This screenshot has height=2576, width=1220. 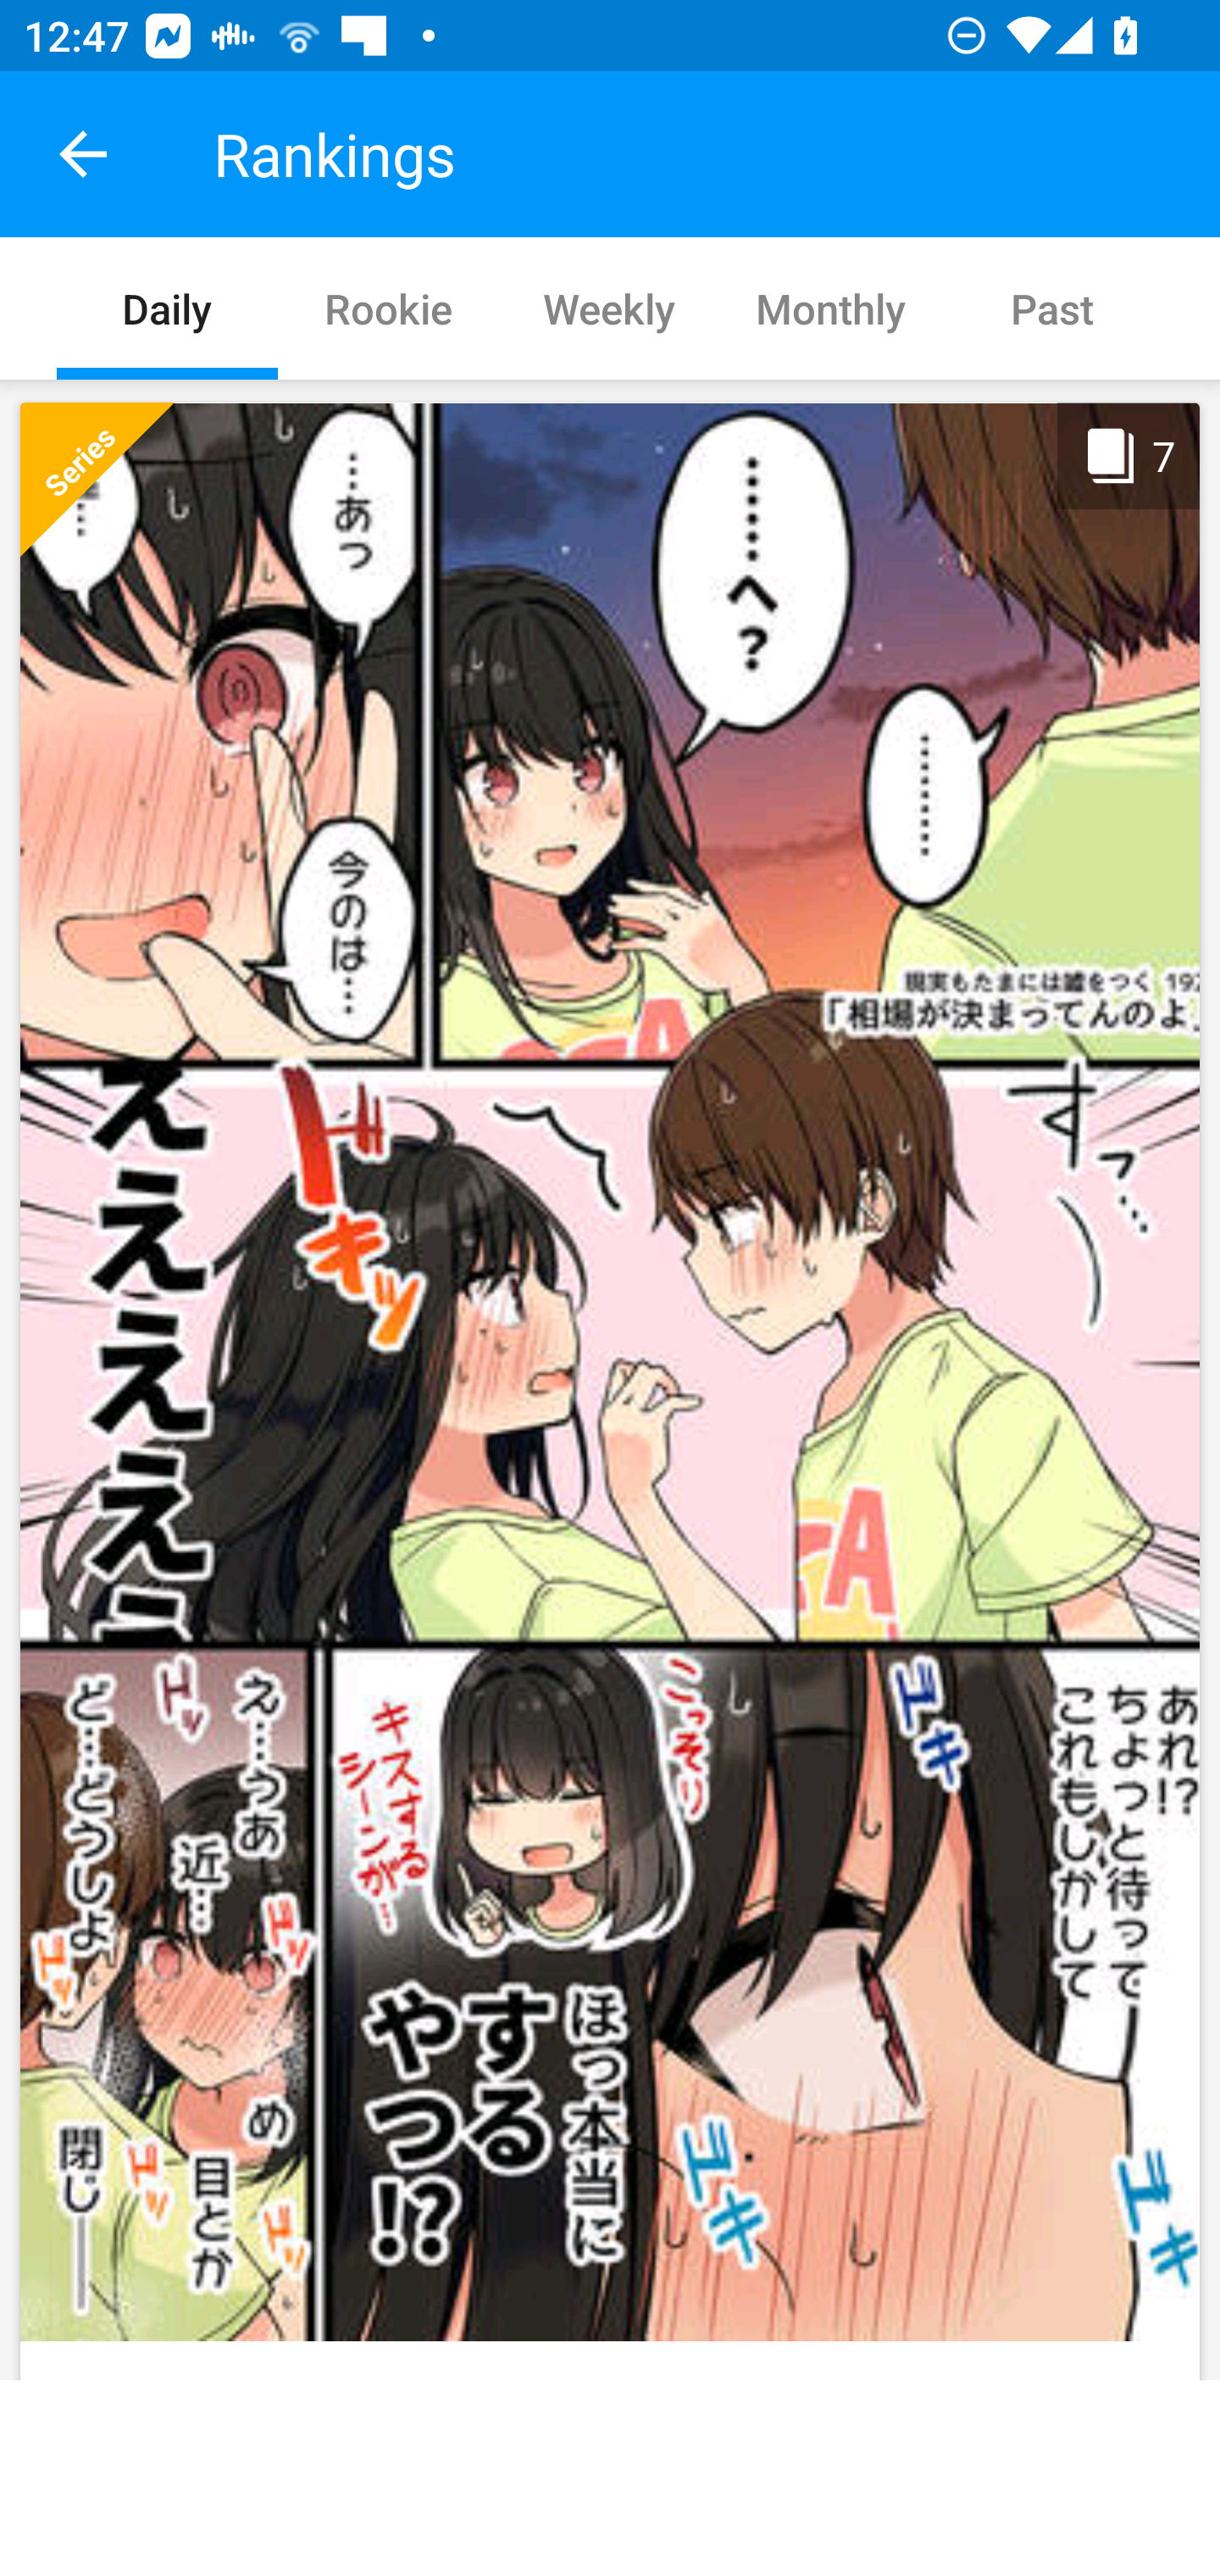 What do you see at coordinates (1052, 307) in the screenshot?
I see `Past` at bounding box center [1052, 307].